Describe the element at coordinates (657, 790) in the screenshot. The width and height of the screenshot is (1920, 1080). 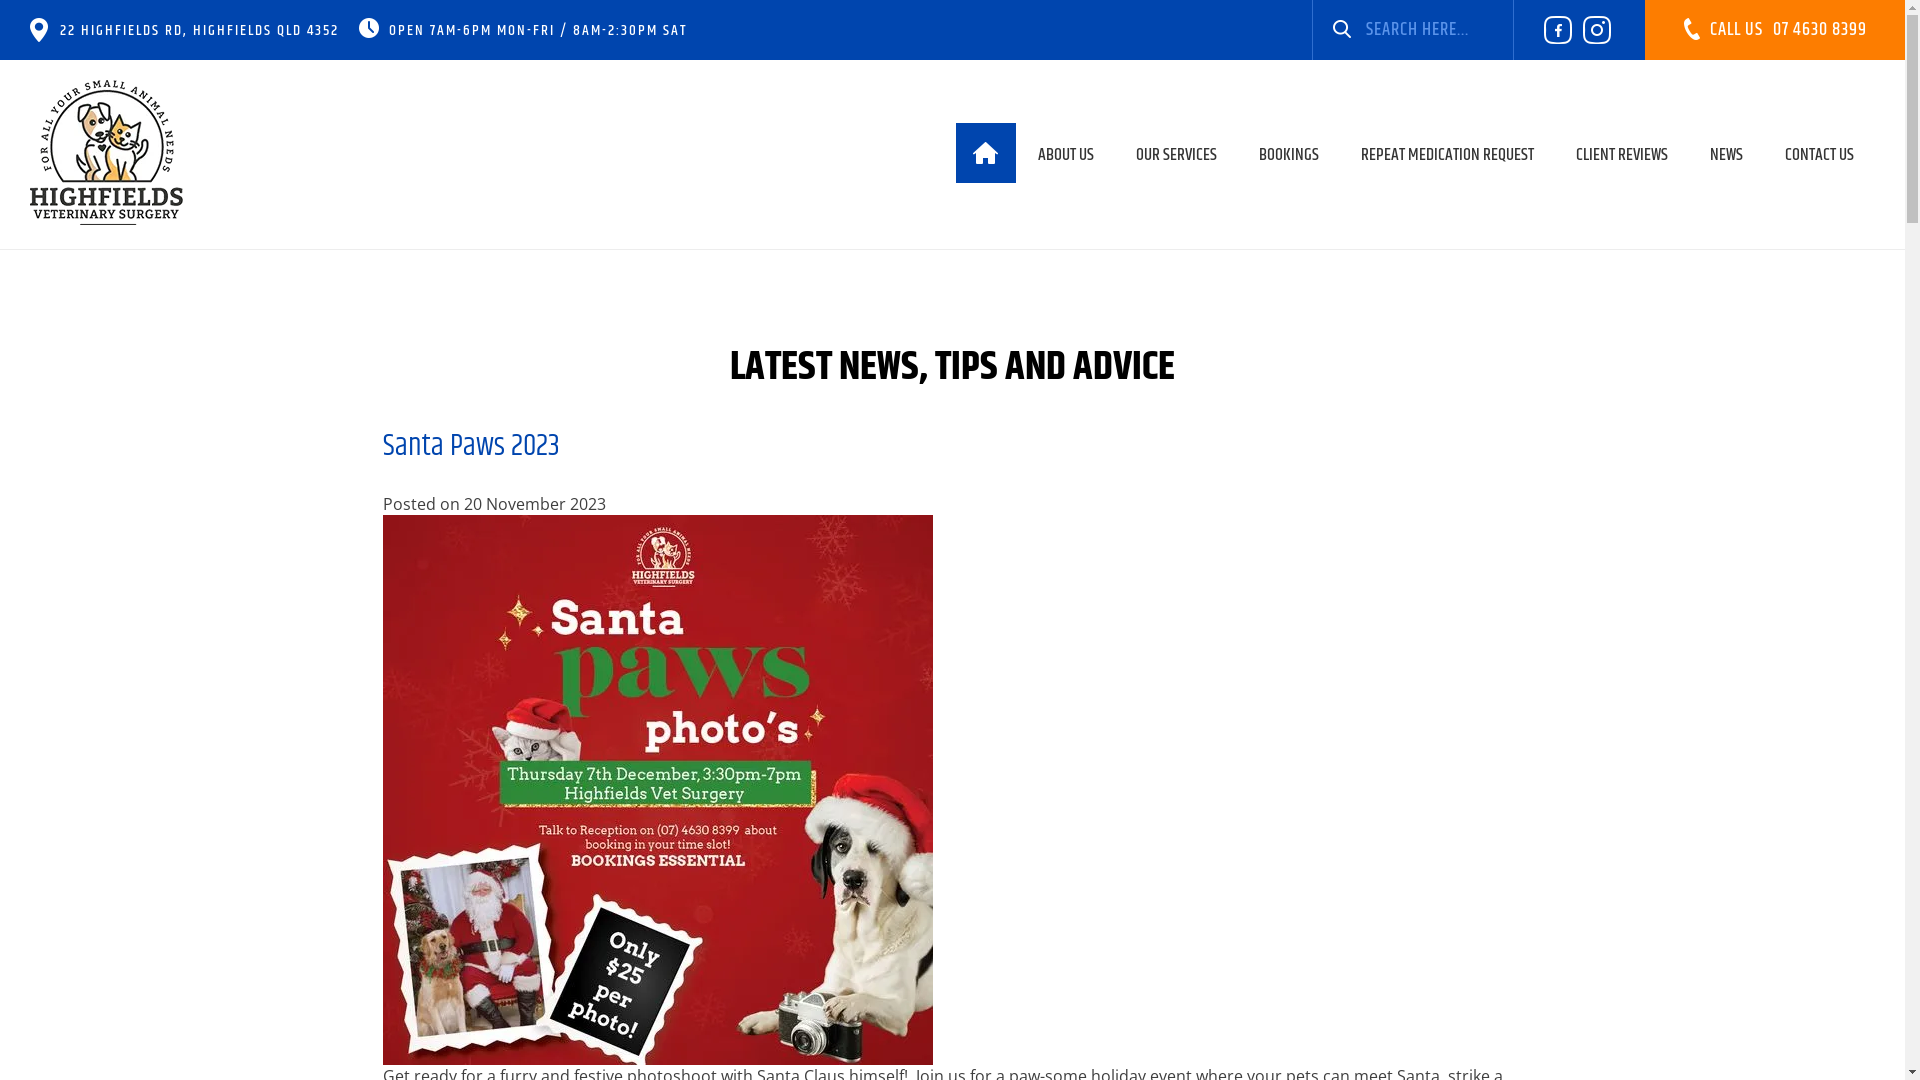
I see `Santa Paws 2023` at that location.